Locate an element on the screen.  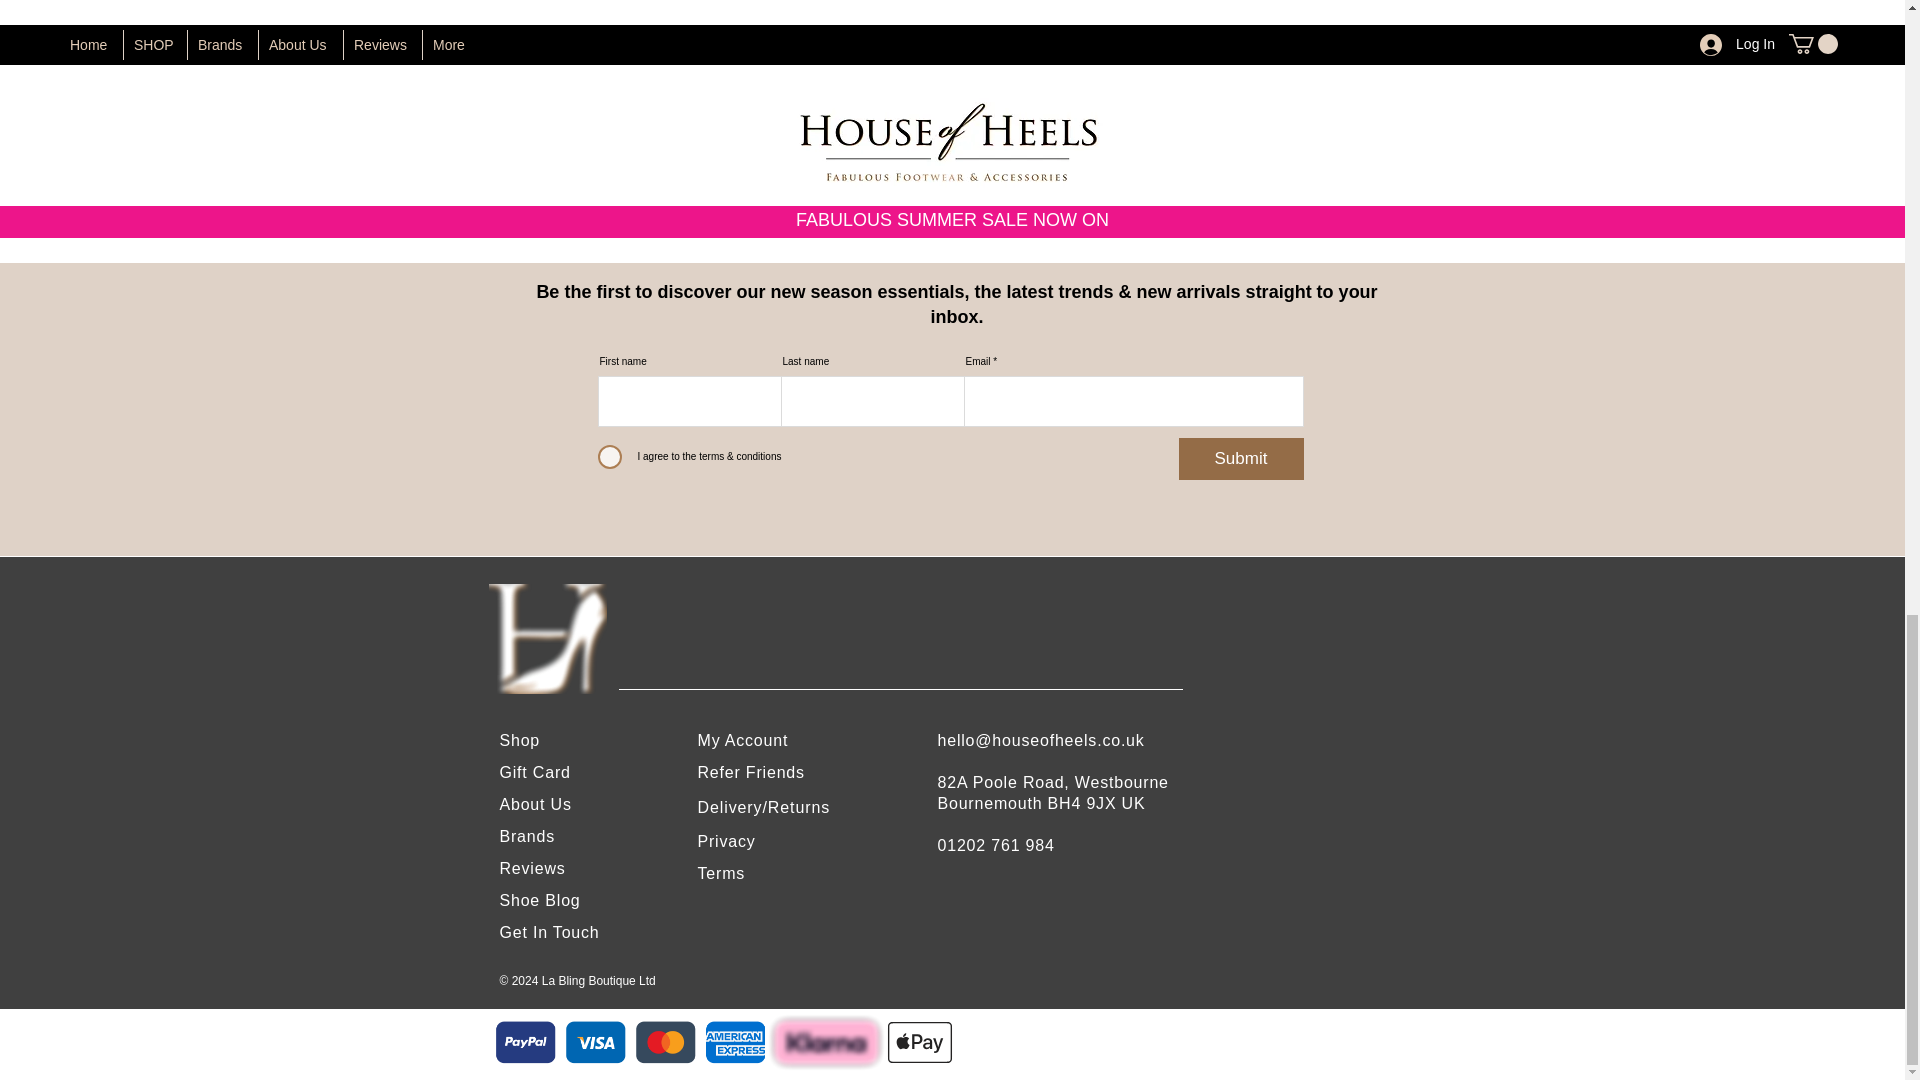
Privacy is located at coordinates (727, 840).